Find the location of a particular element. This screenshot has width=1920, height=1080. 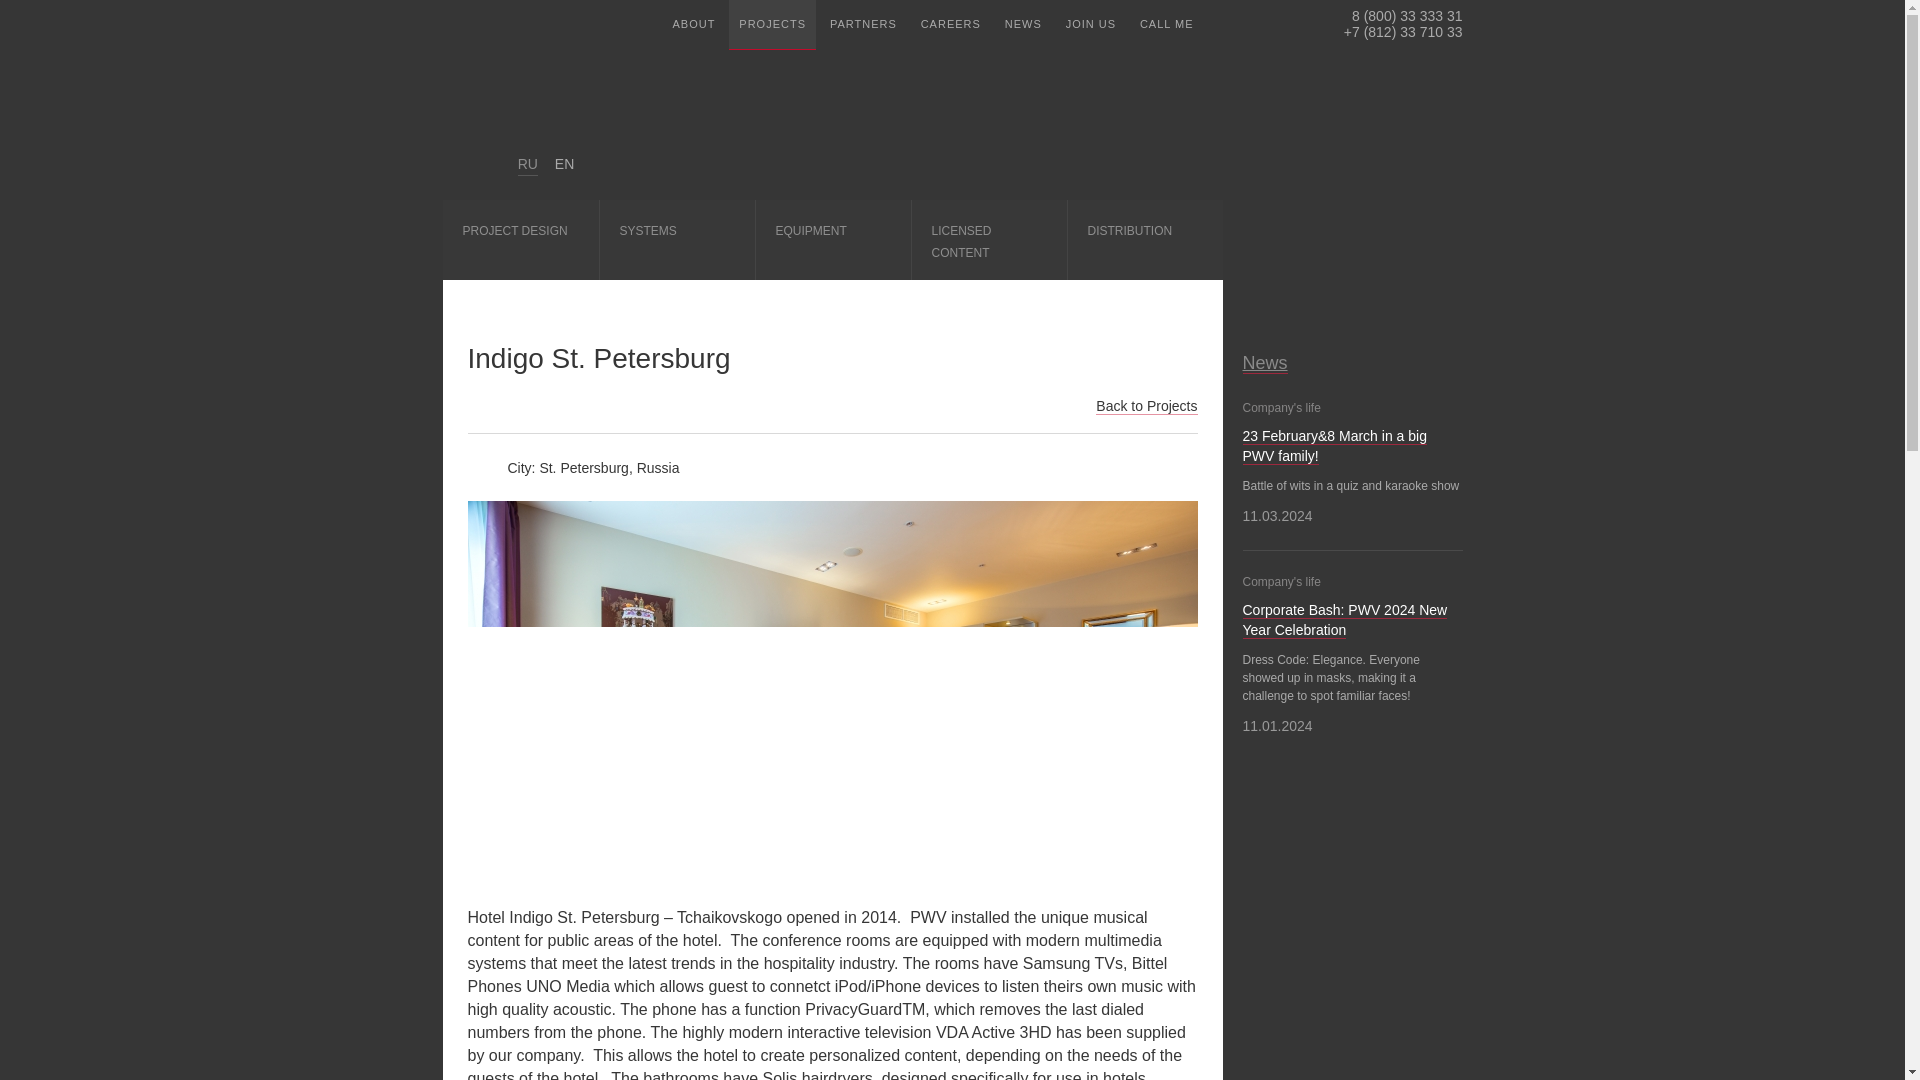

EN is located at coordinates (564, 164).